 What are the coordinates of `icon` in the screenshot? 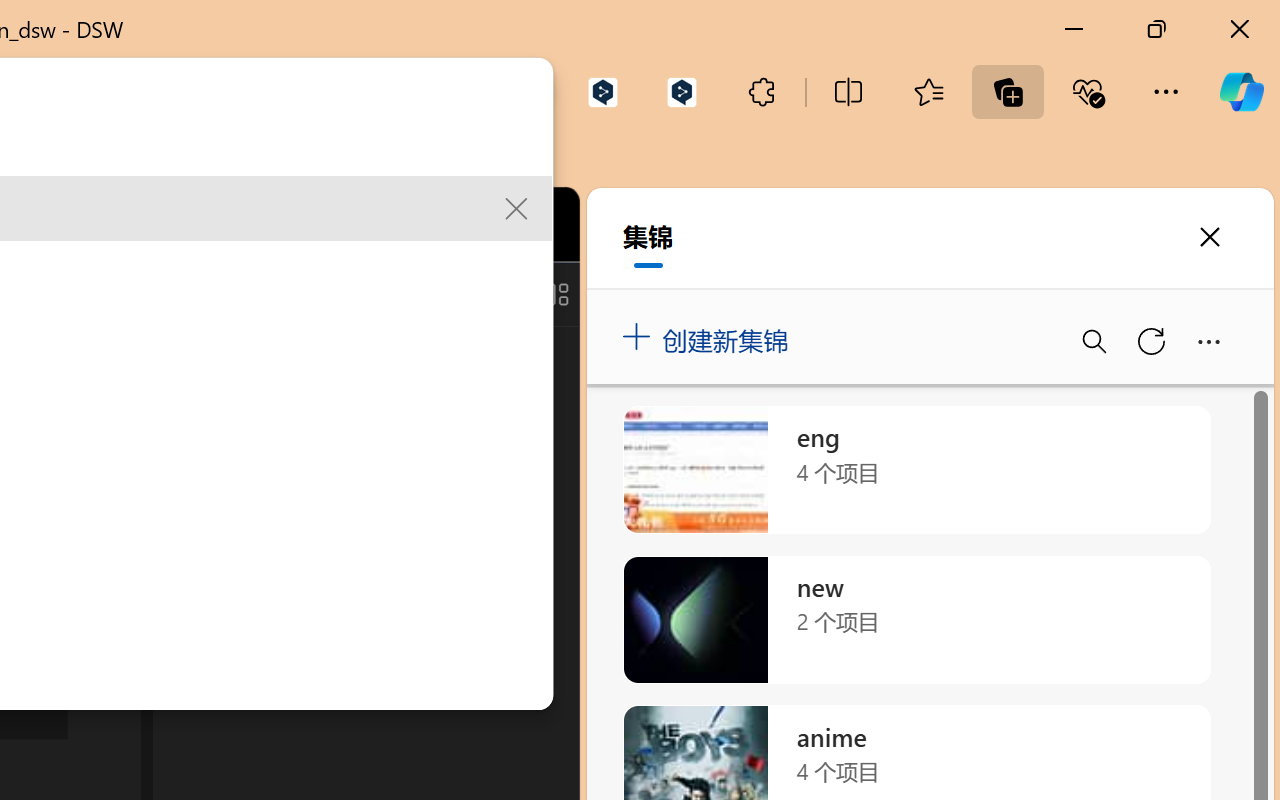 It's located at (436, 220).